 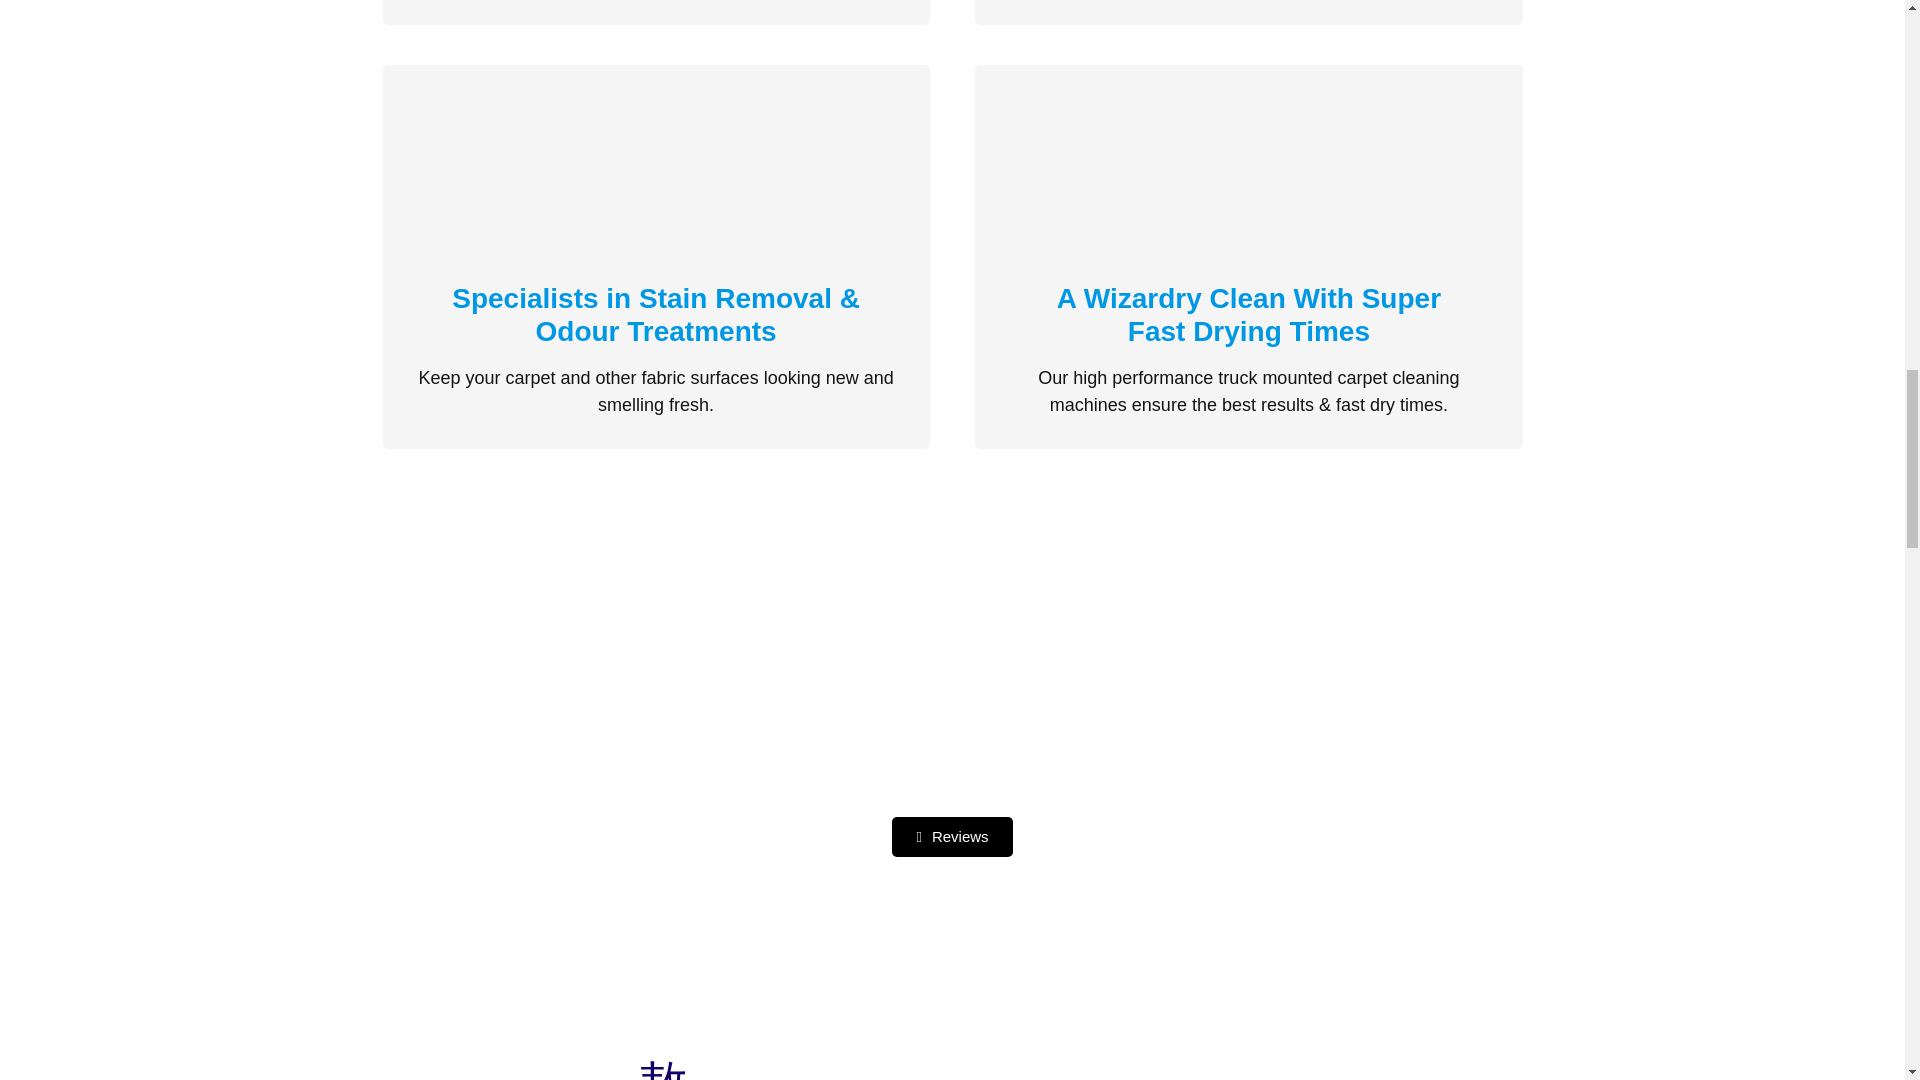 What do you see at coordinates (1249, 314) in the screenshot?
I see `Reviews` at bounding box center [1249, 314].